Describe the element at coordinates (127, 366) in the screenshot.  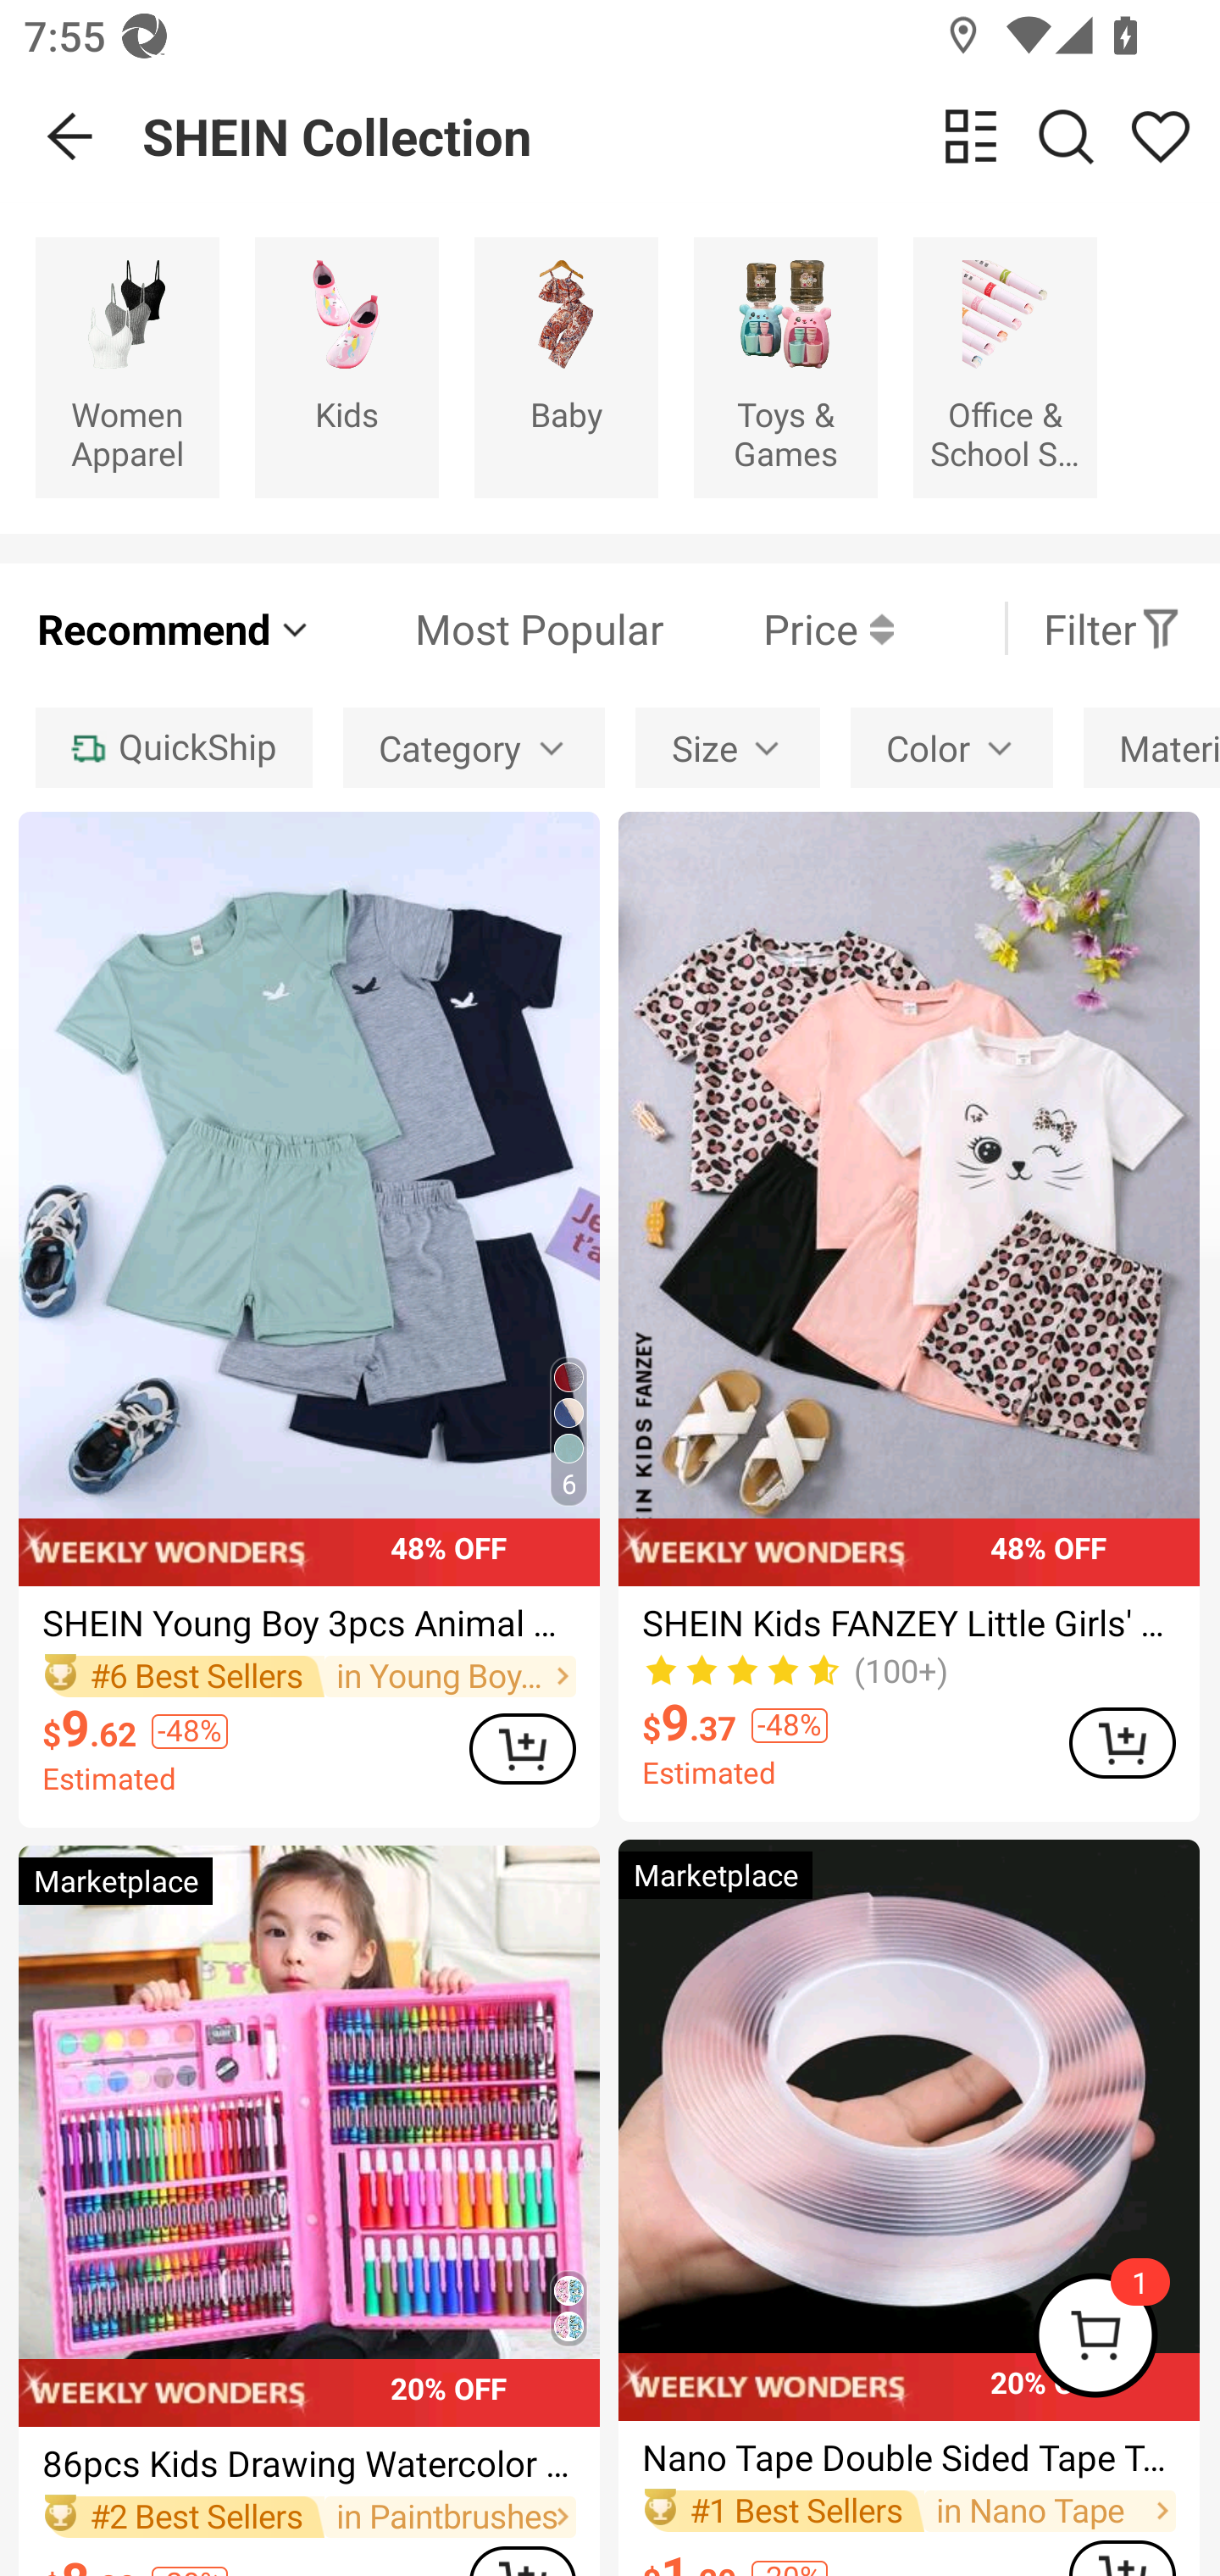
I see `Women Apparel` at that location.